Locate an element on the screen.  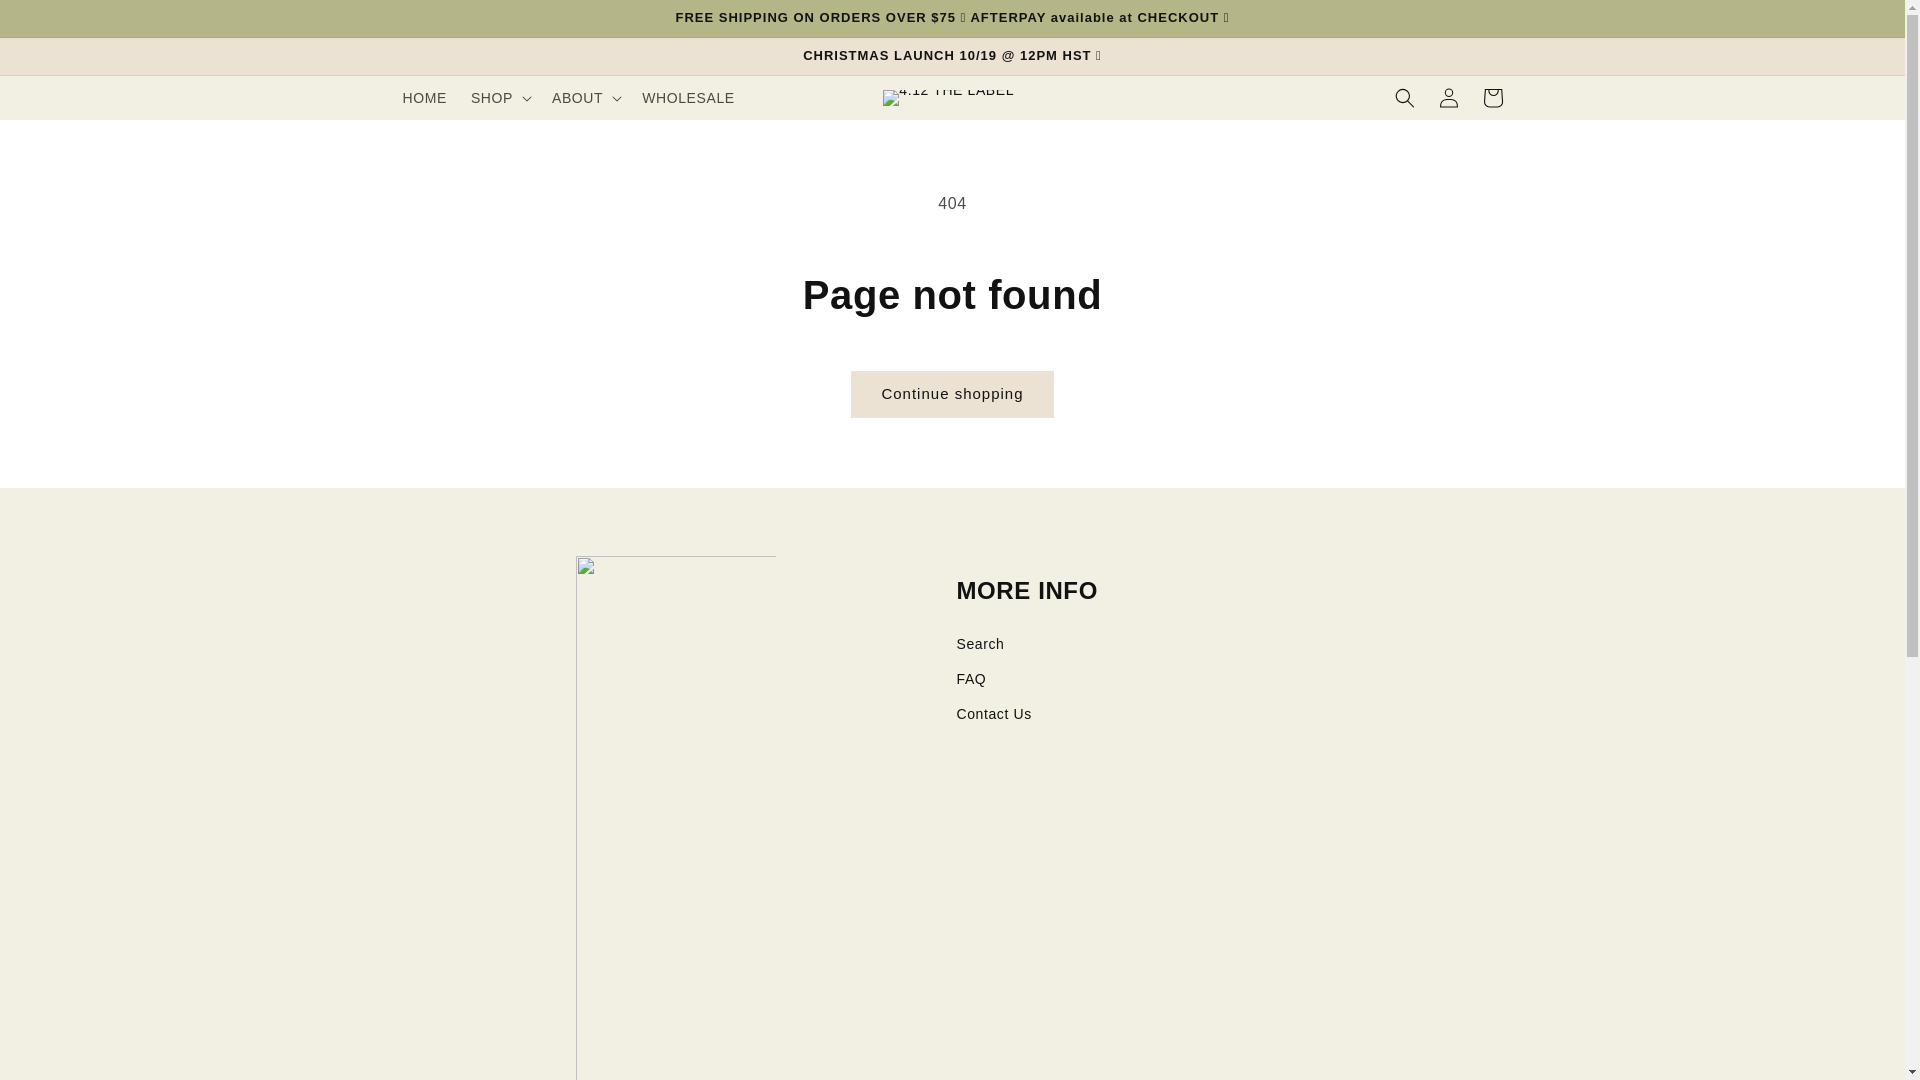
Cart is located at coordinates (1492, 98).